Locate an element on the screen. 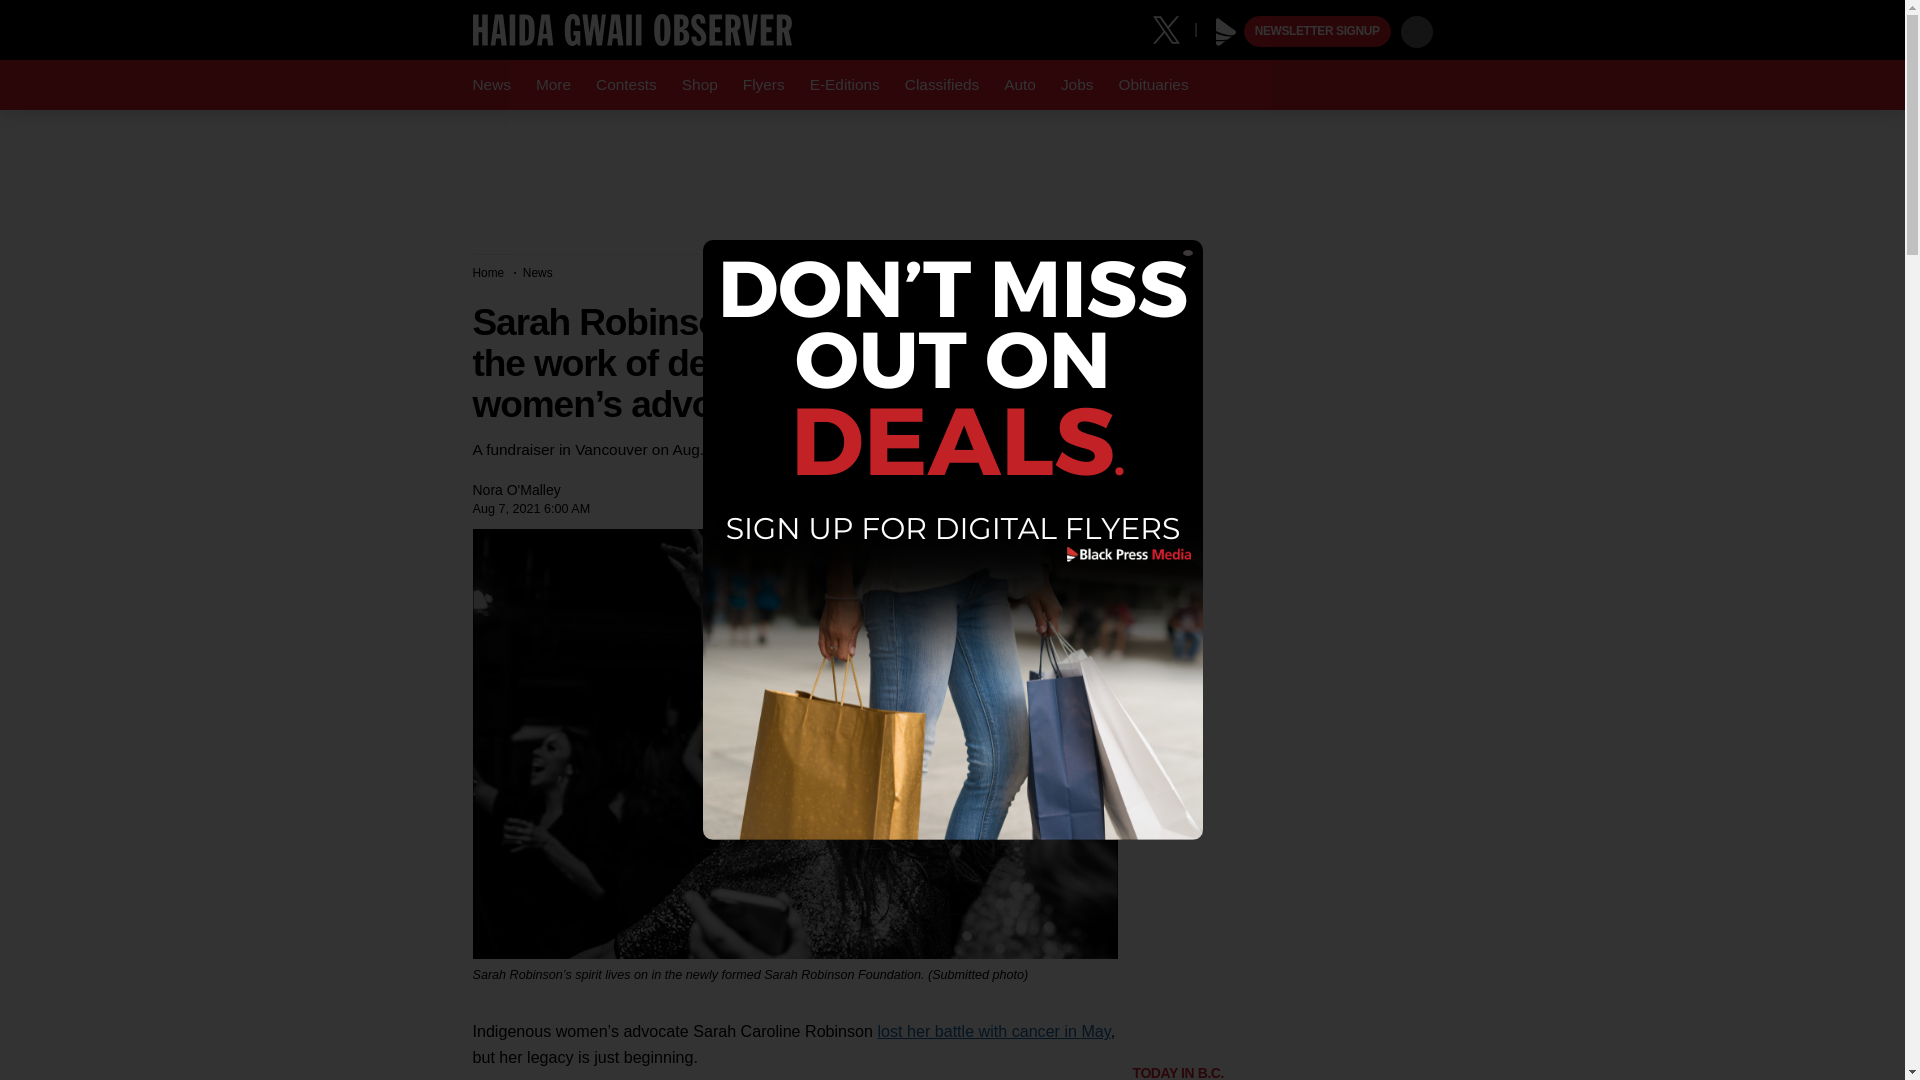 The image size is (1920, 1080). News is located at coordinates (491, 85).